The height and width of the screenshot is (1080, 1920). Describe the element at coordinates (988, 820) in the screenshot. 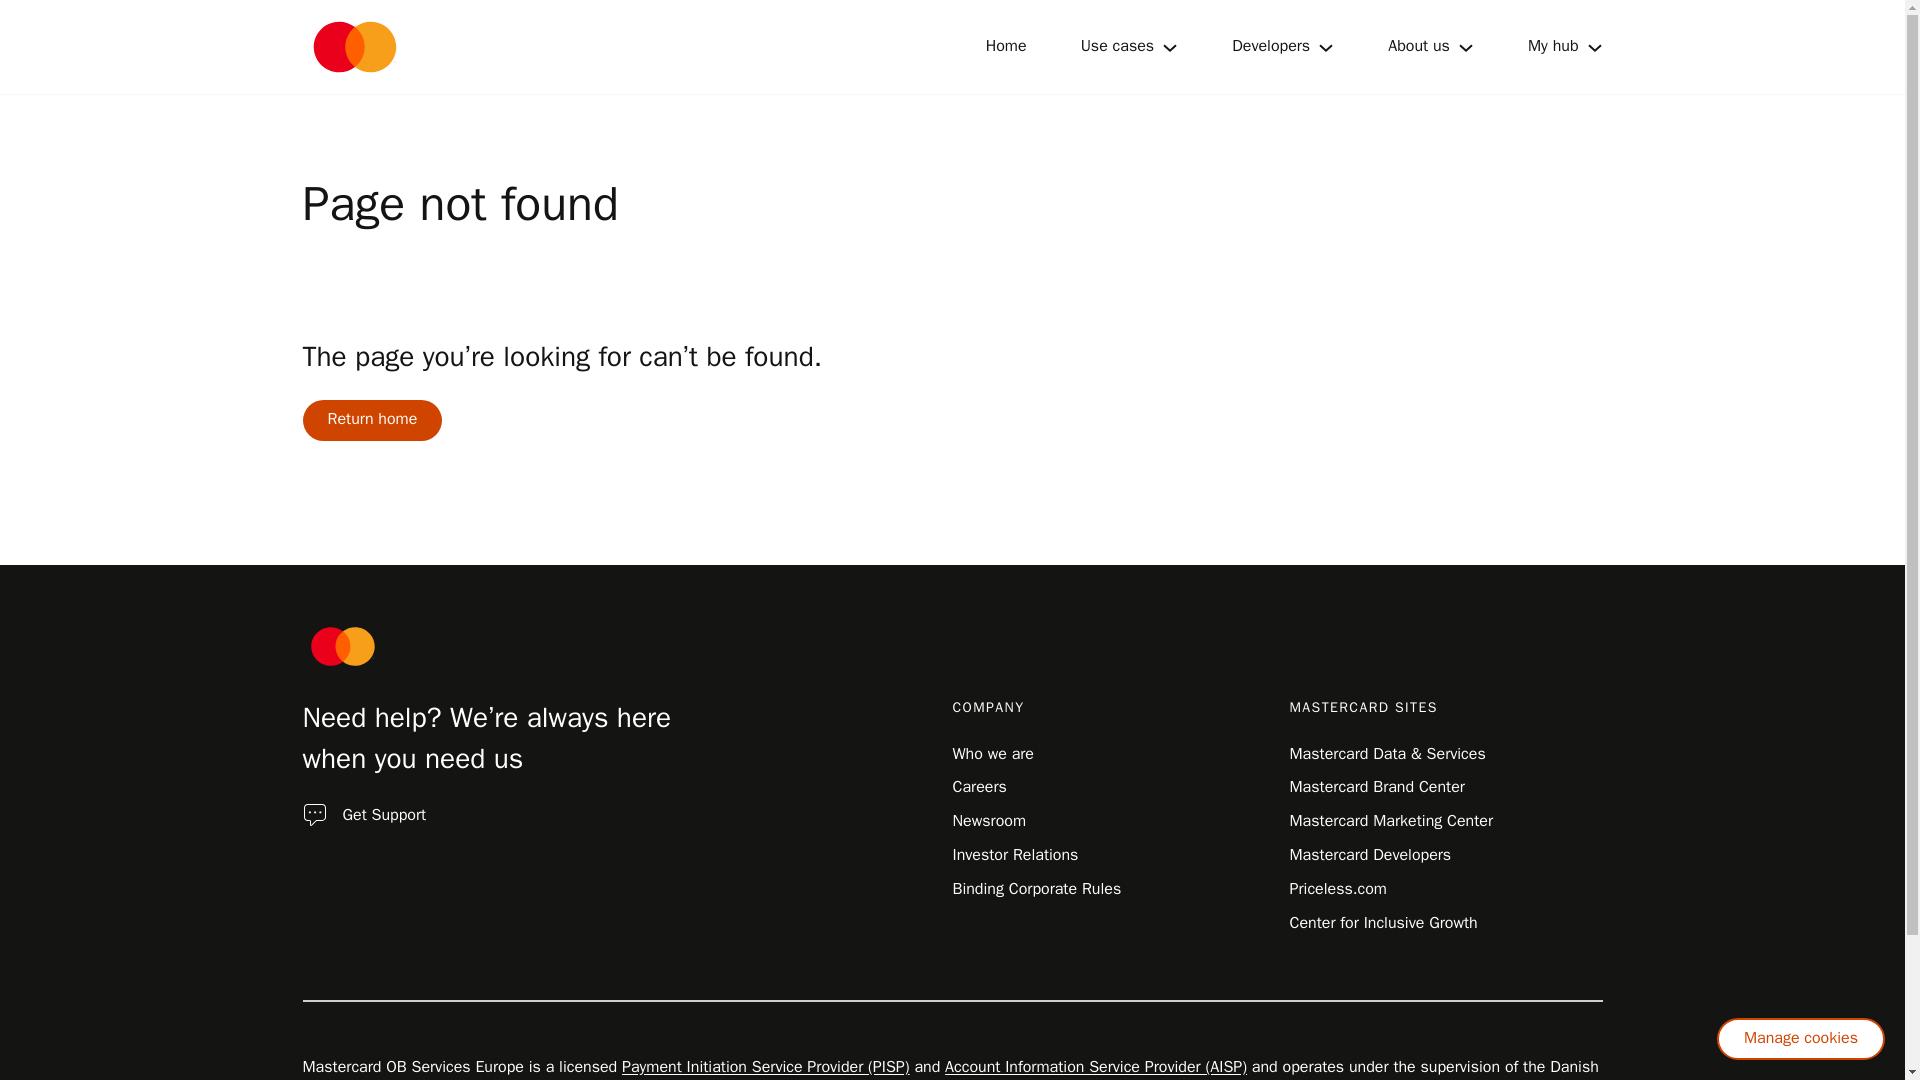

I see `Newsroom` at that location.